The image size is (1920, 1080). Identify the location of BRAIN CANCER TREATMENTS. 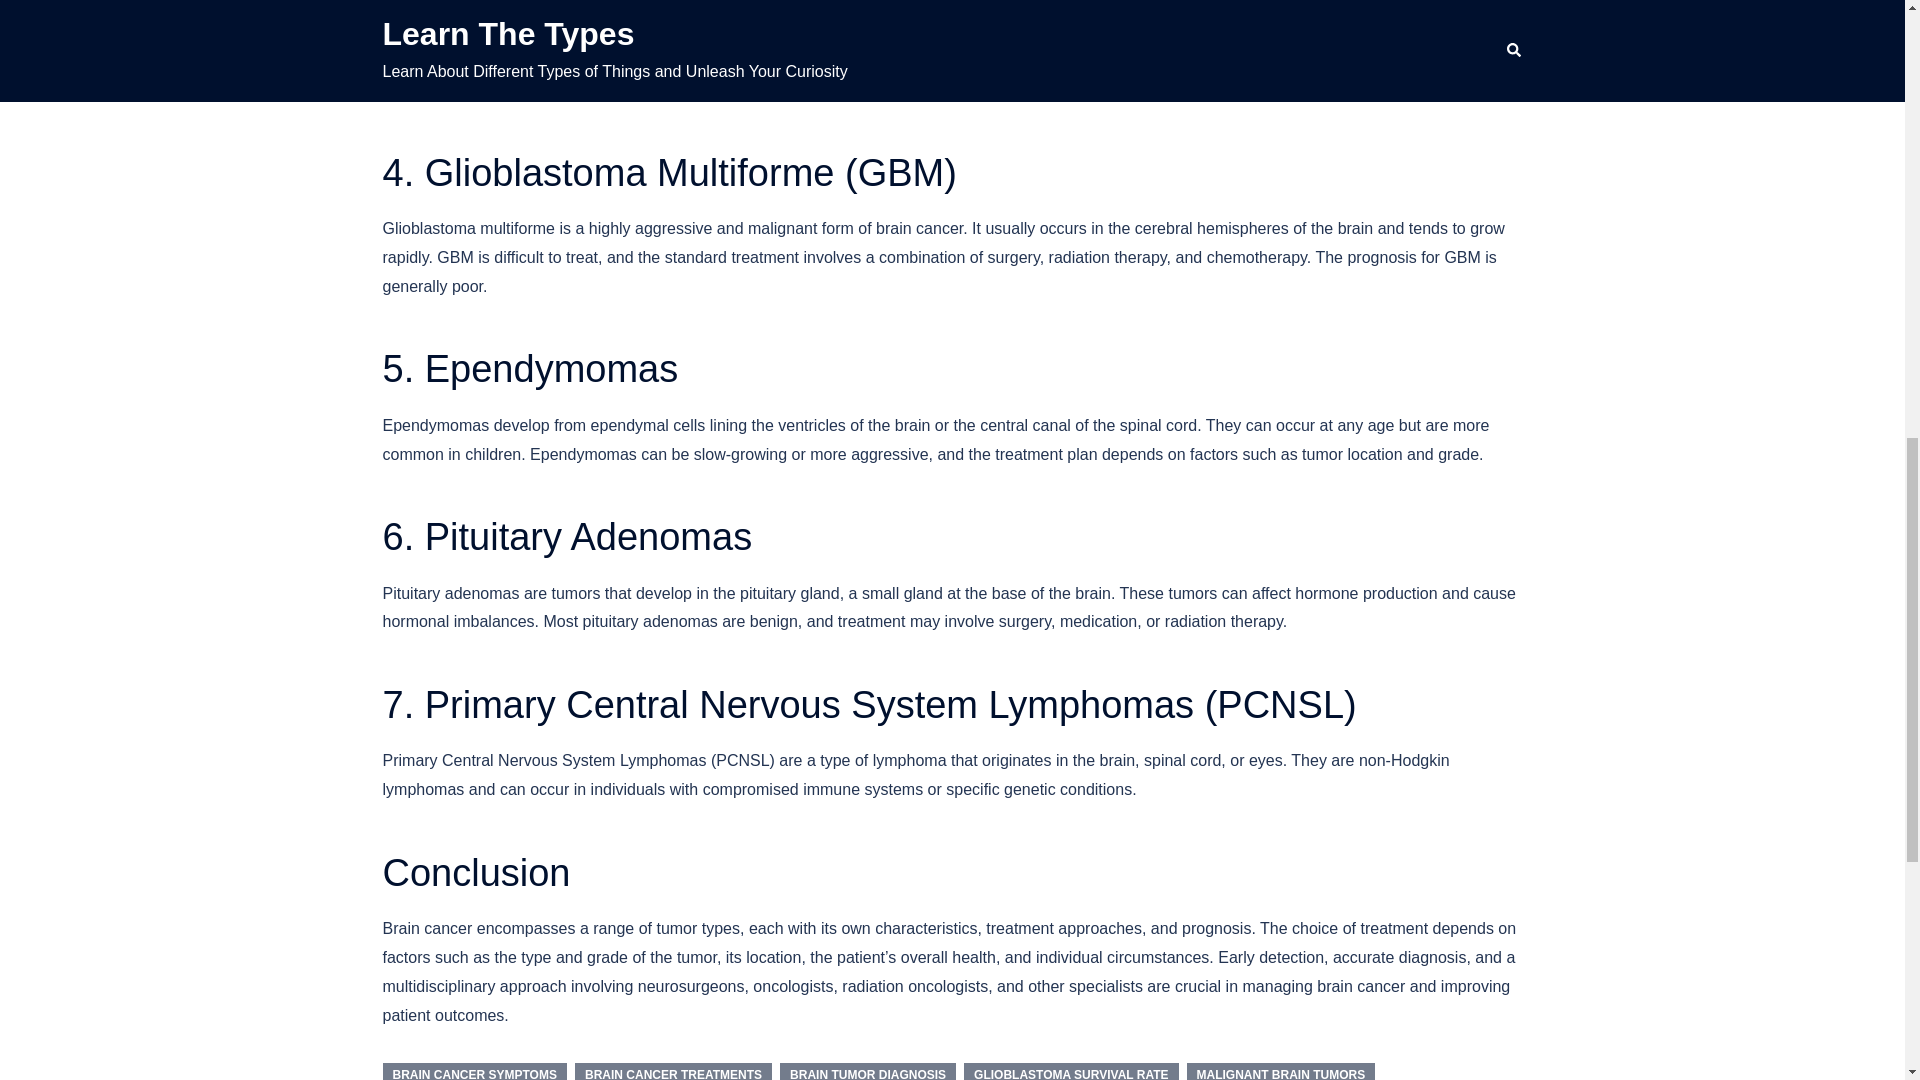
(672, 1071).